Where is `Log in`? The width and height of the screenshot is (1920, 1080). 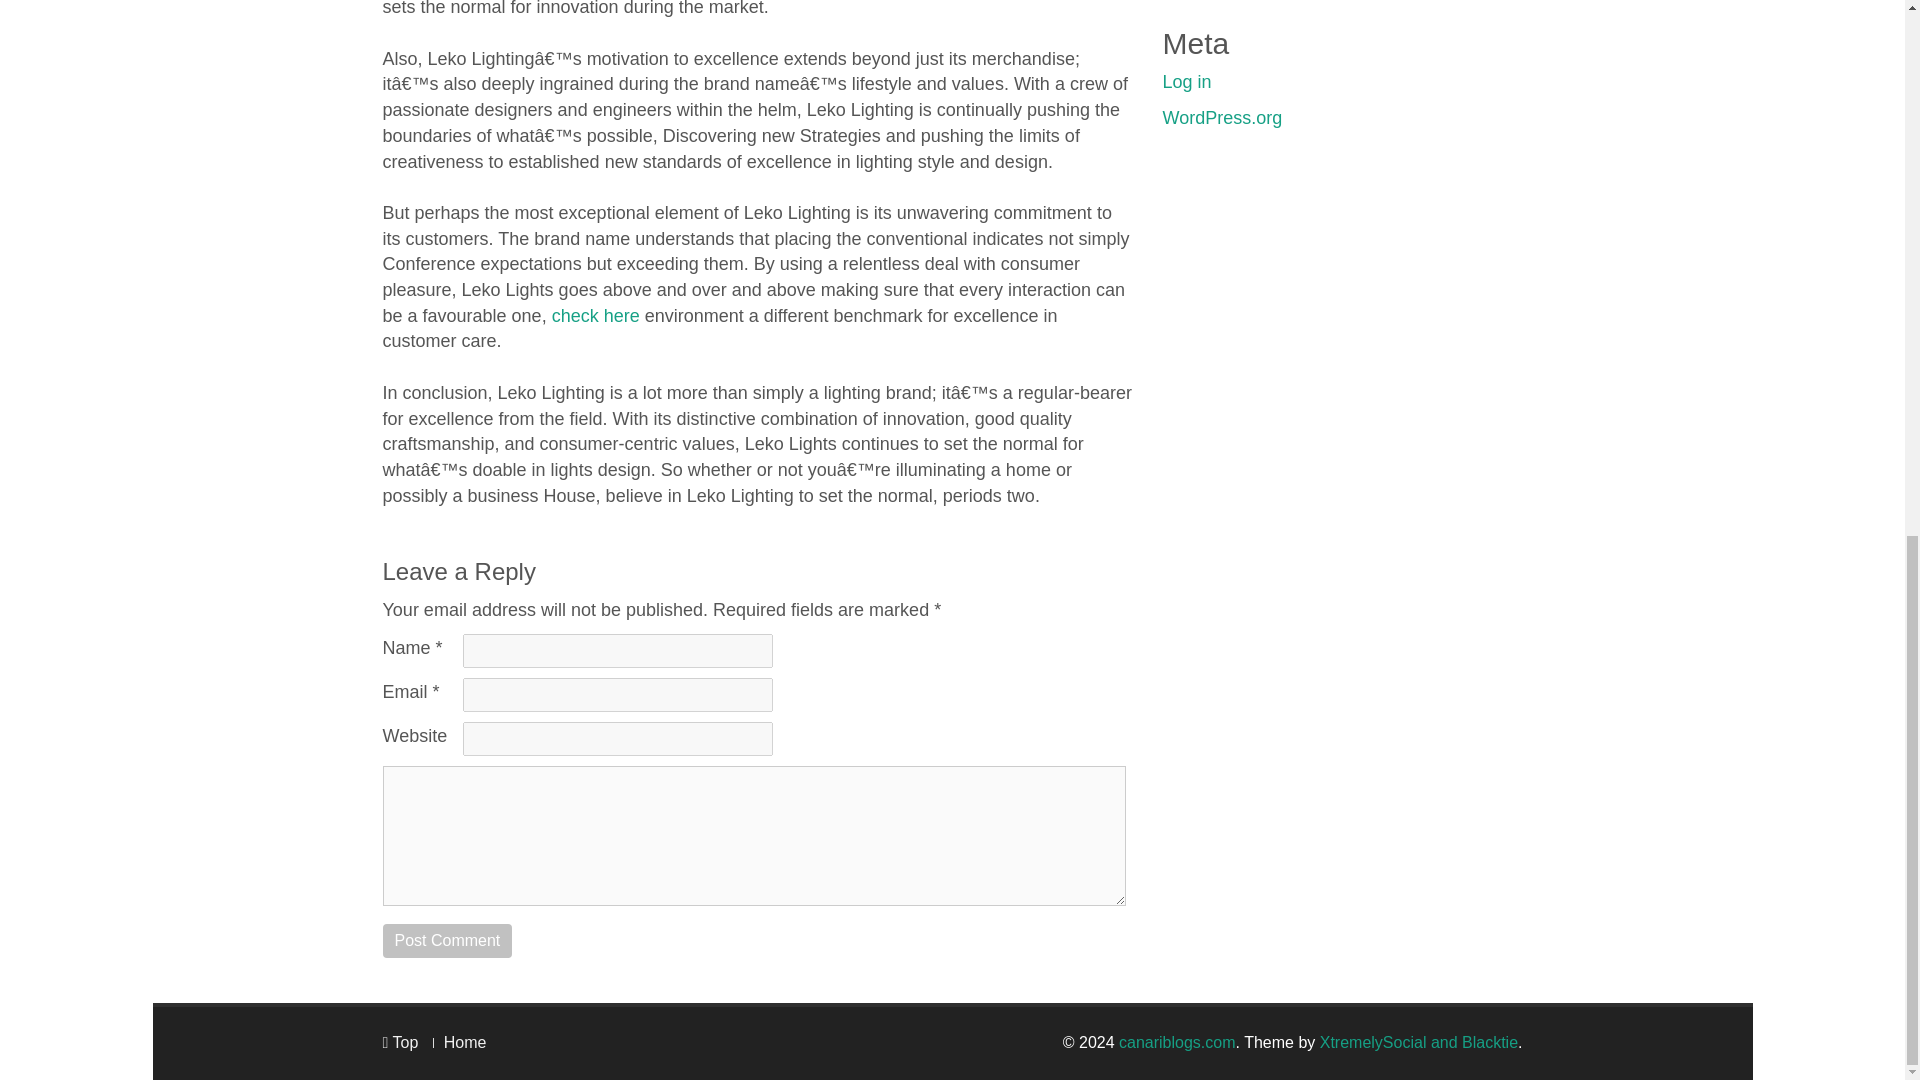 Log in is located at coordinates (1186, 82).